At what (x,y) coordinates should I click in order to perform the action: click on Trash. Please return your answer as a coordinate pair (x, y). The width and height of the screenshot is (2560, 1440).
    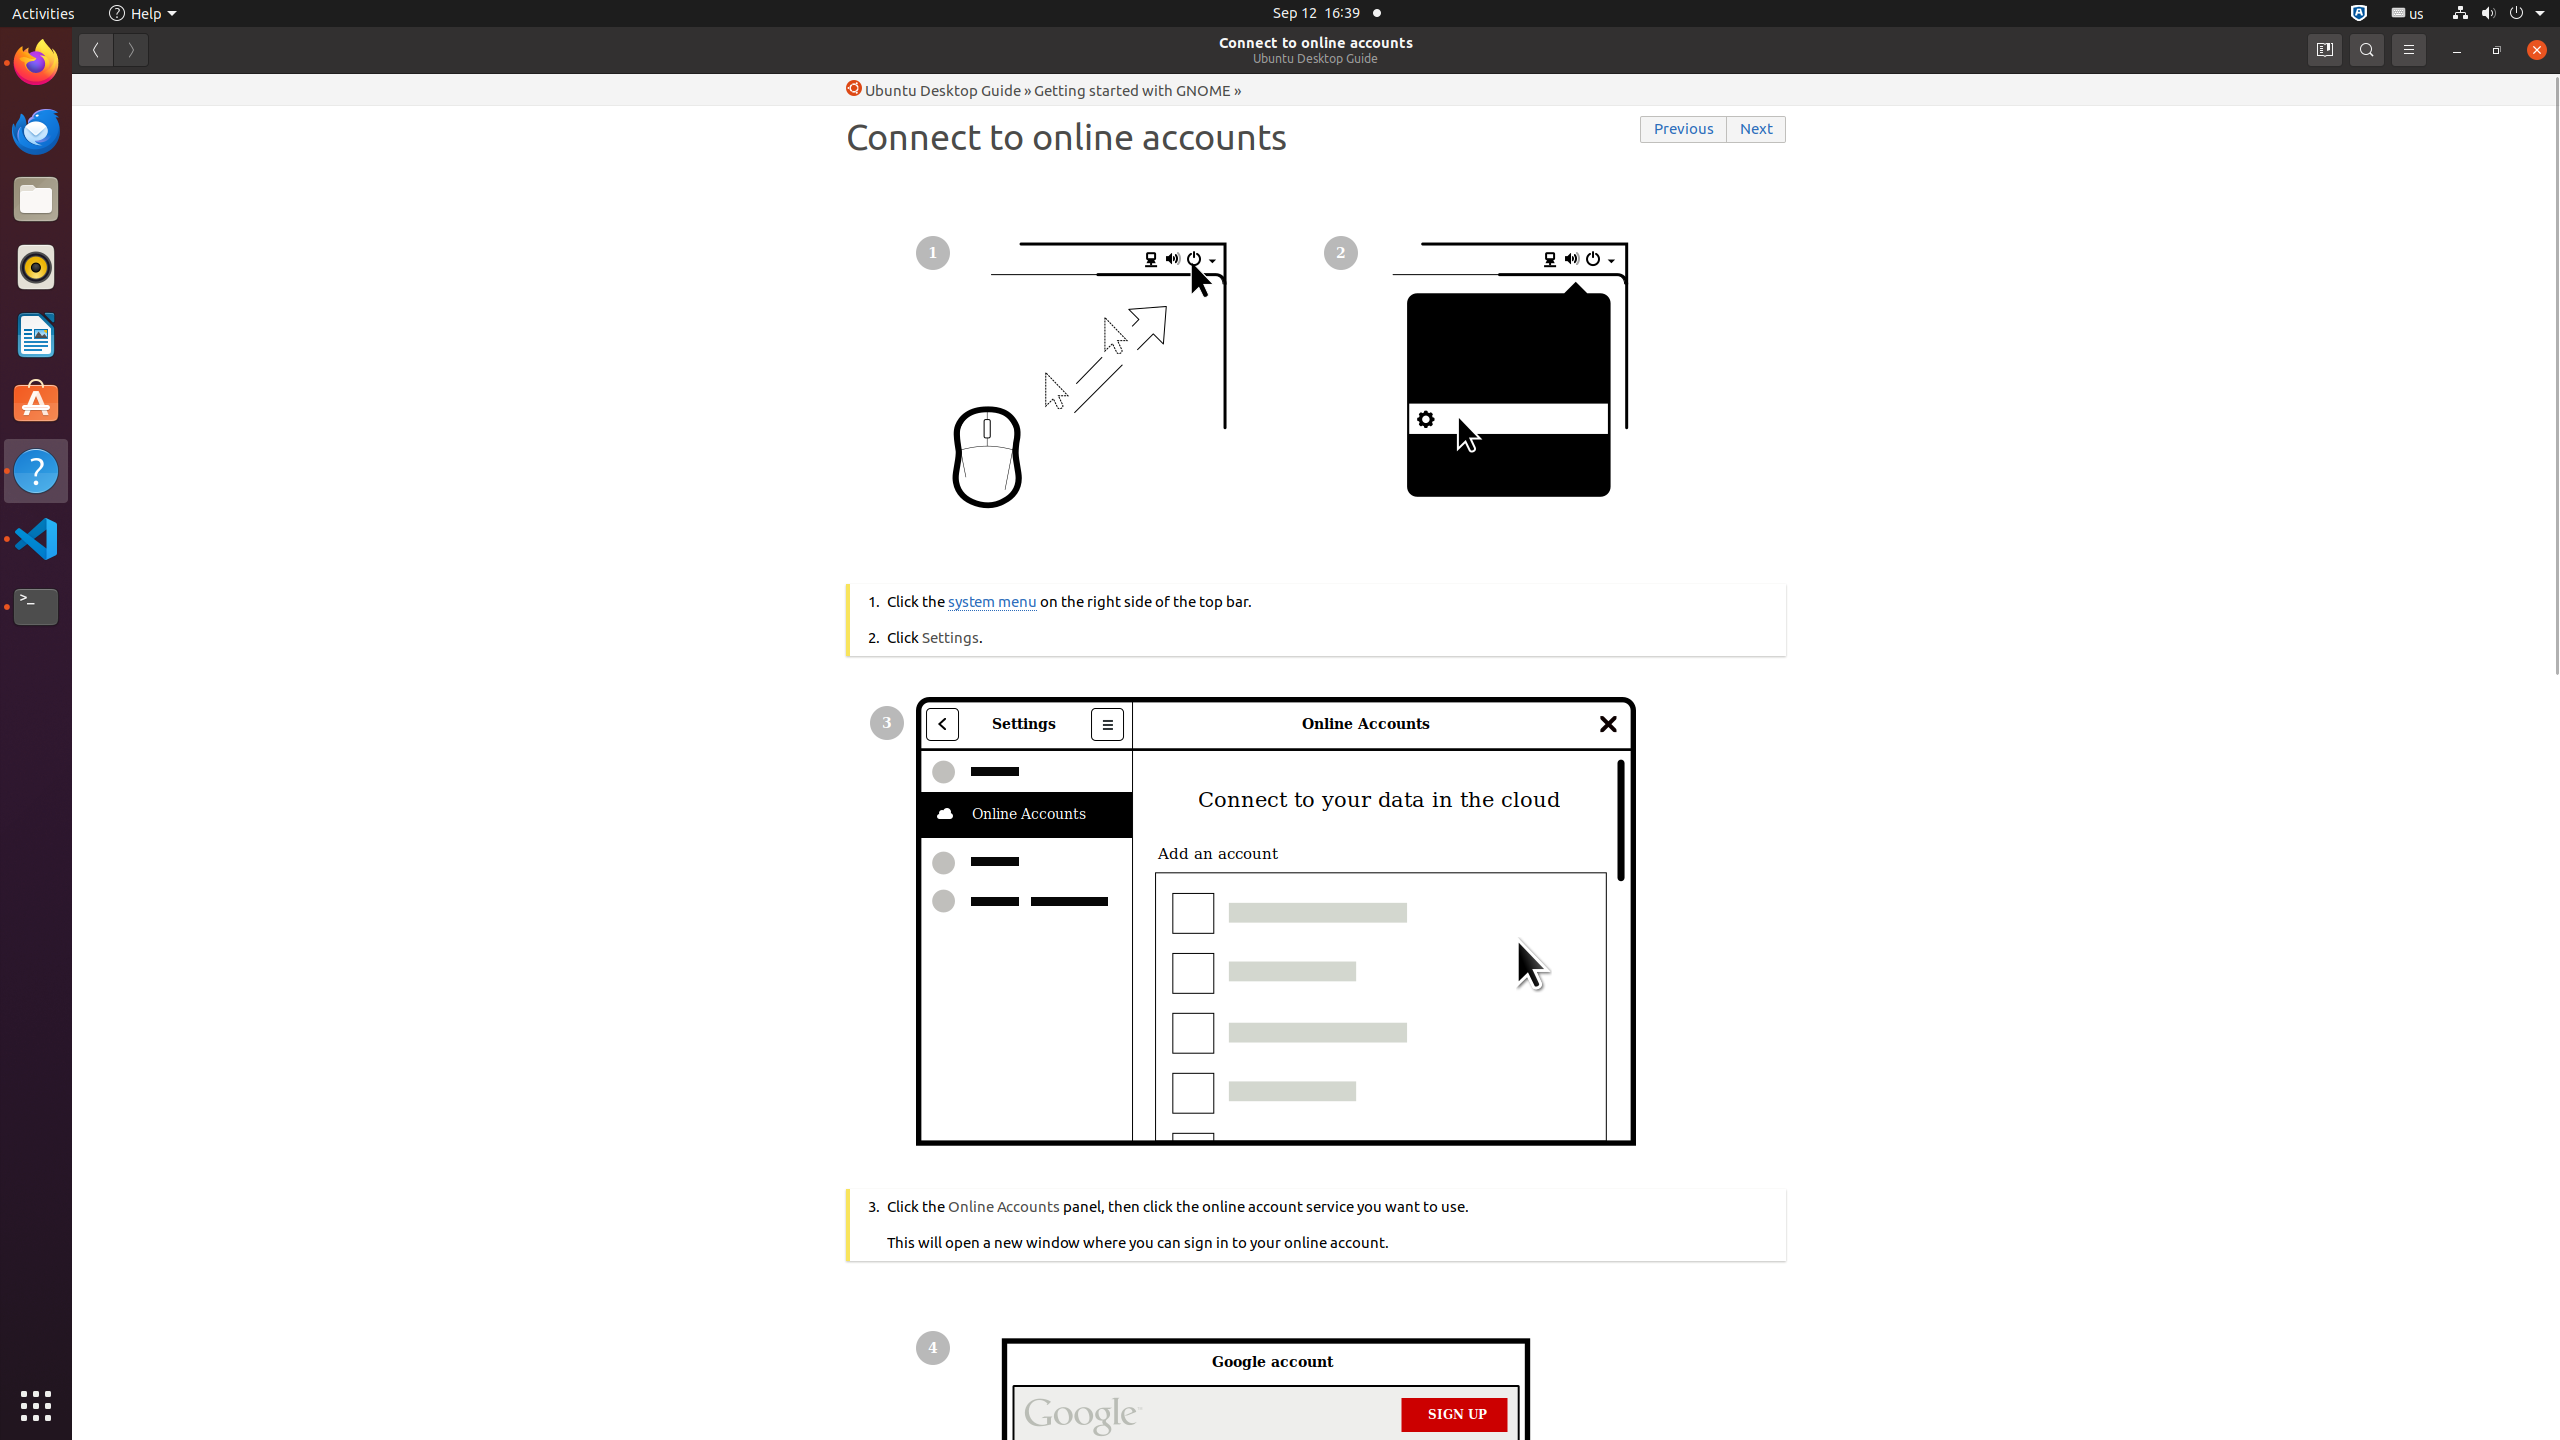
    Looking at the image, I should click on (134, 191).